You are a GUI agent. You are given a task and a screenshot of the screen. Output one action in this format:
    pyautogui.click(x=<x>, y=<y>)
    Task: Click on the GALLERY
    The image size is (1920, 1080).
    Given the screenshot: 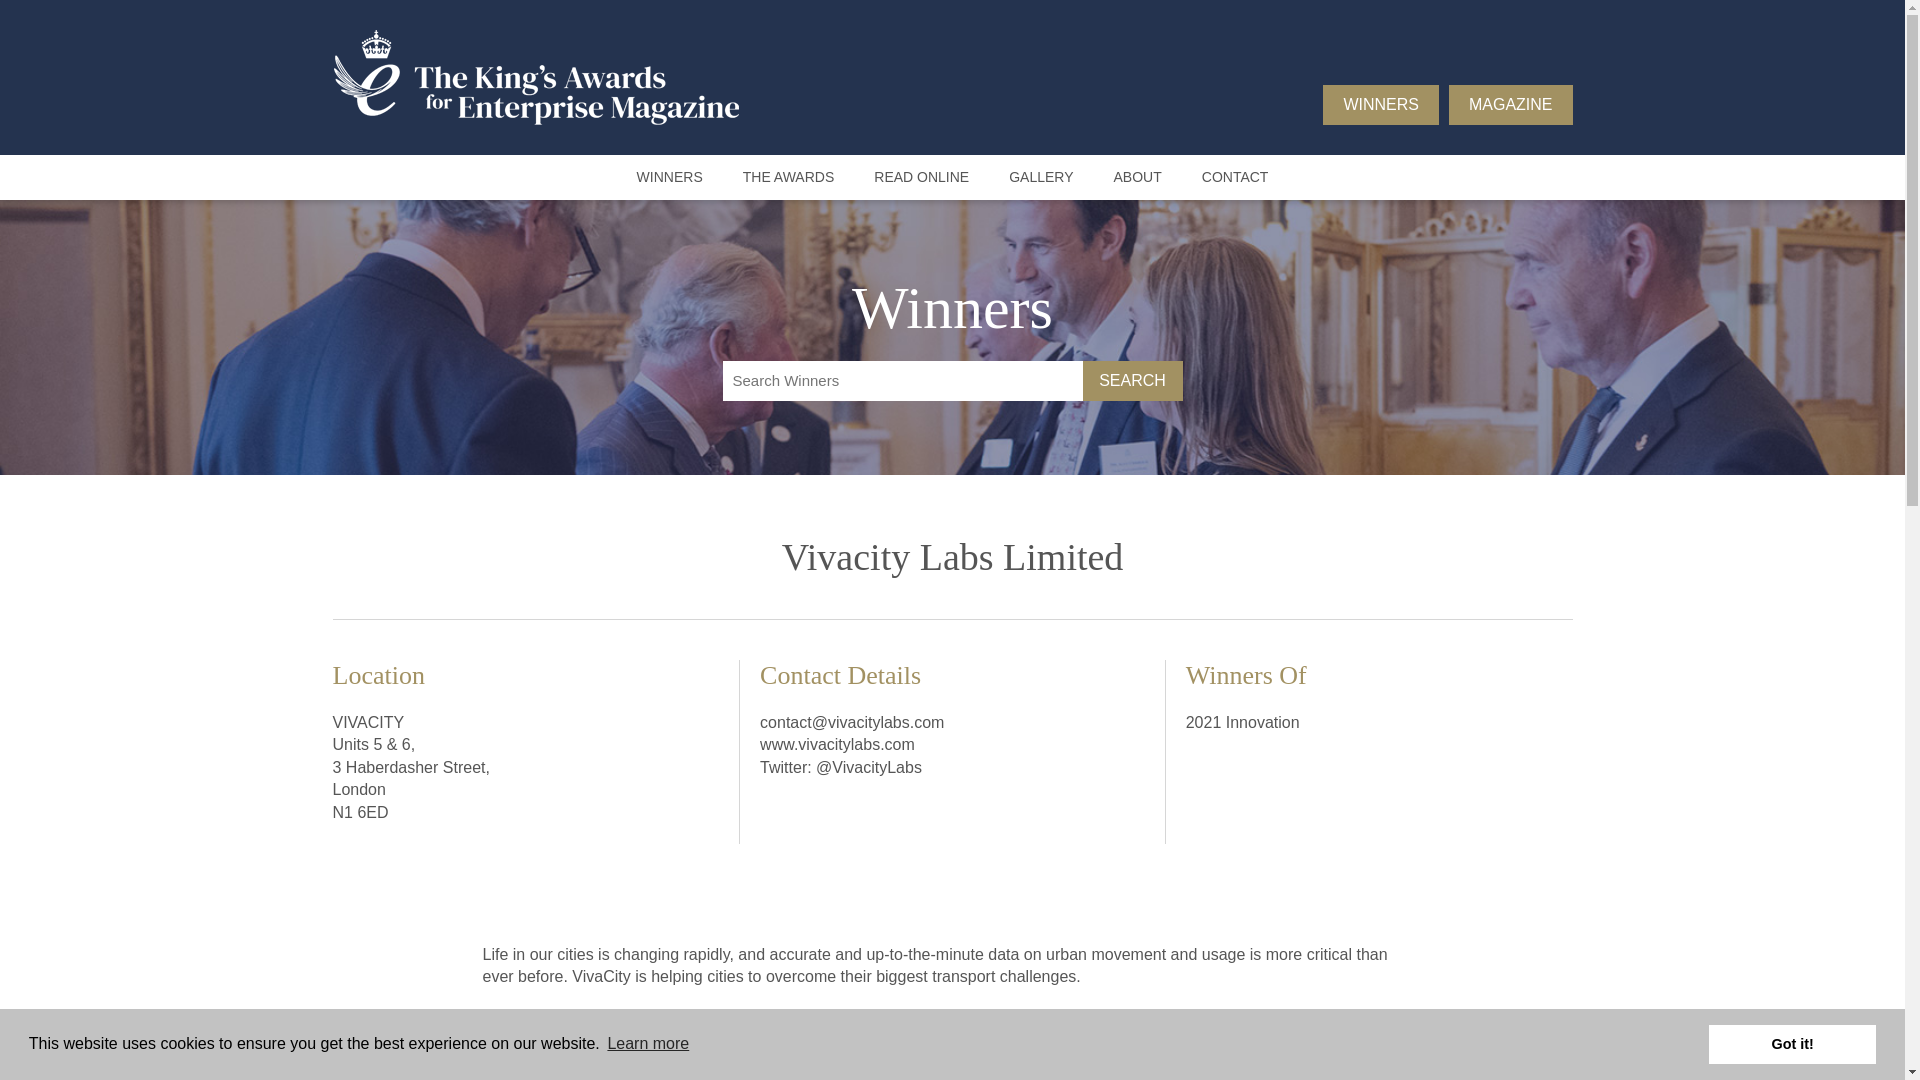 What is the action you would take?
    pyautogui.click(x=1041, y=177)
    